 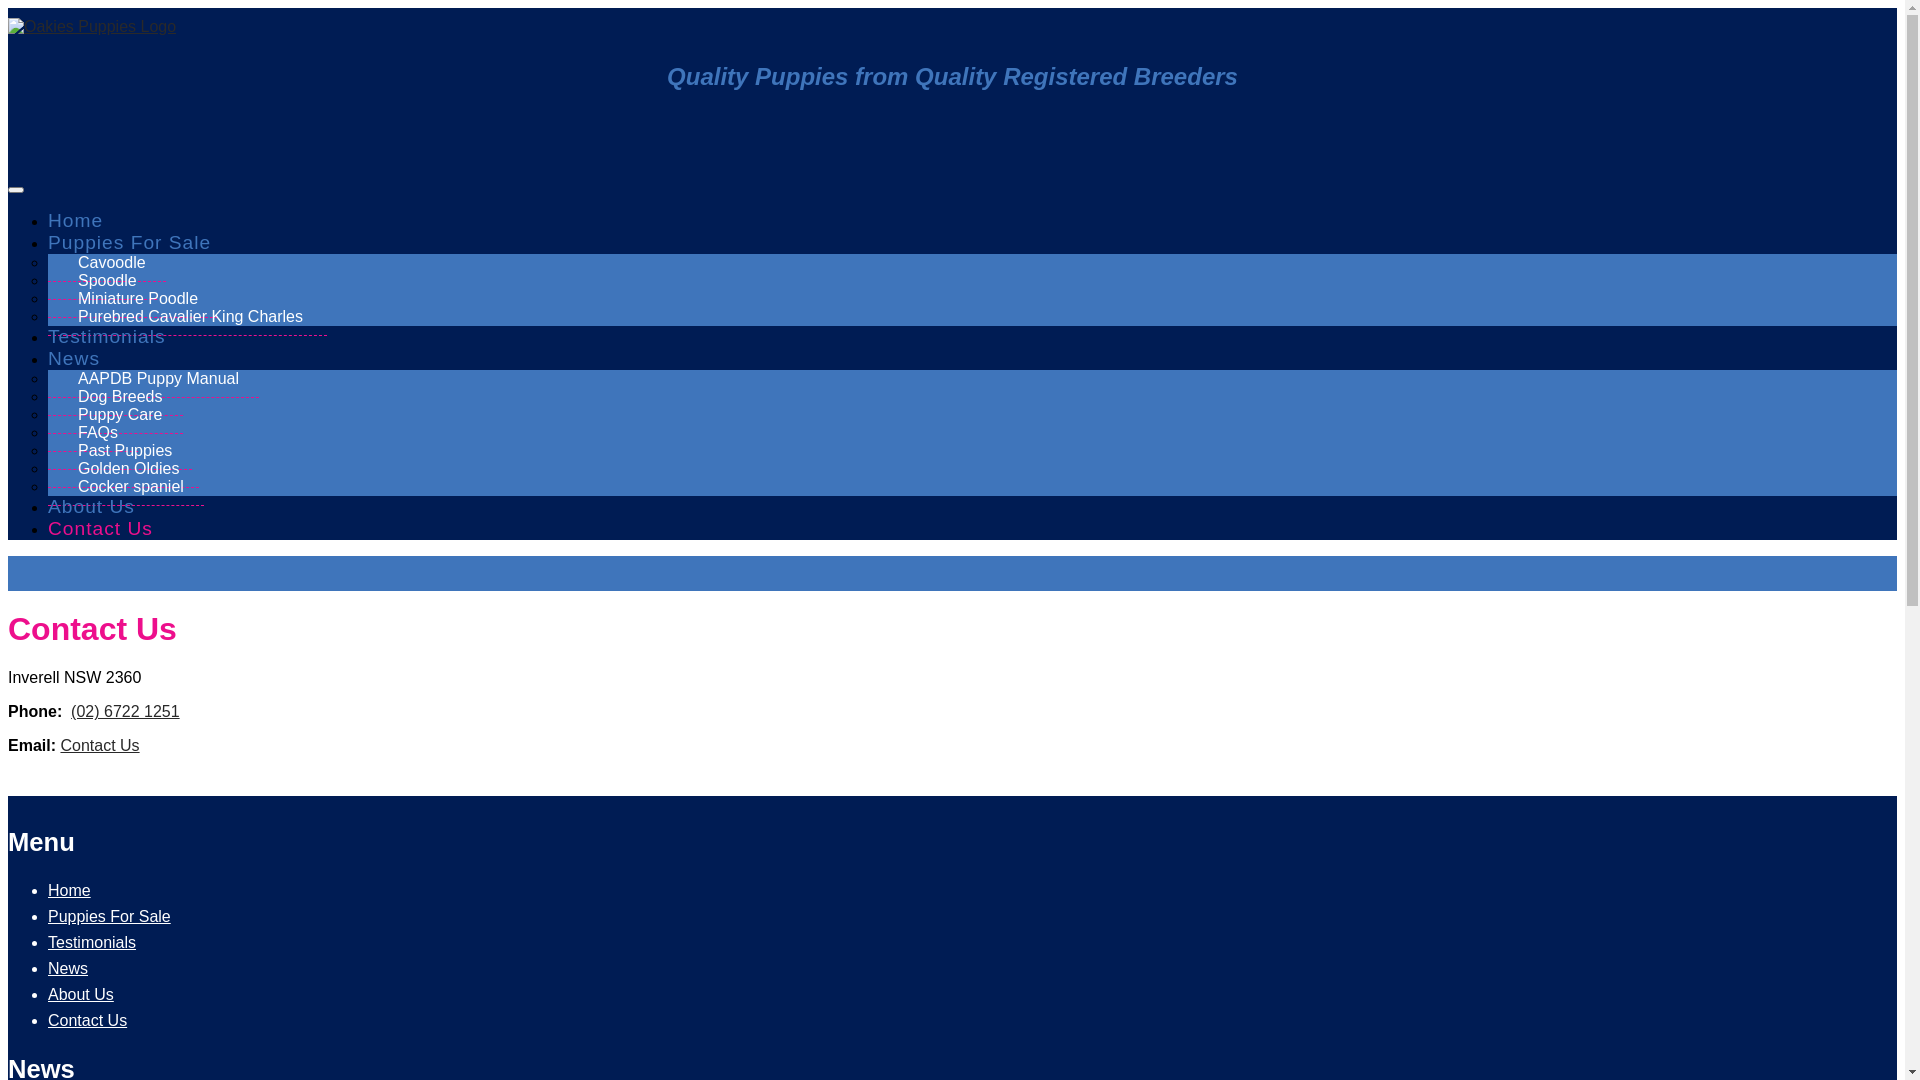 What do you see at coordinates (188, 317) in the screenshot?
I see `Purebred Cavalier King Charles ` at bounding box center [188, 317].